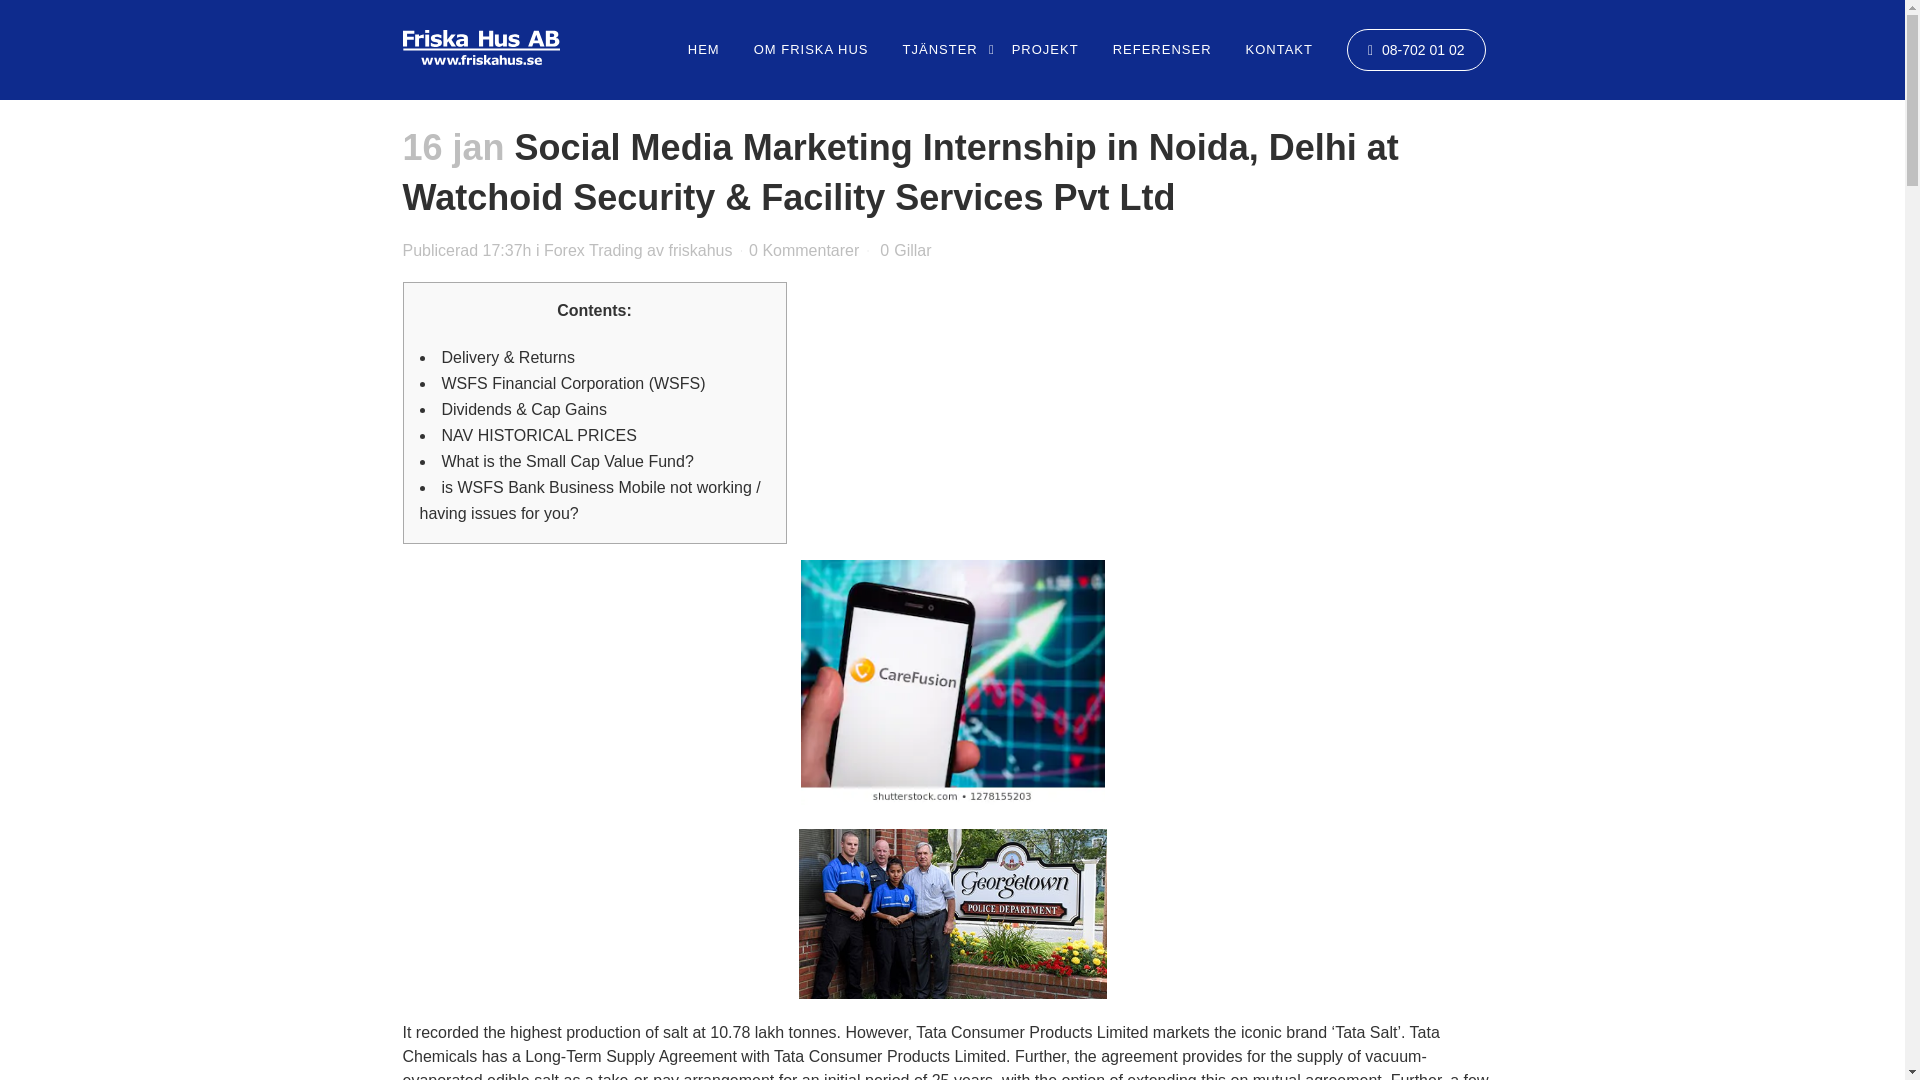  Describe the element at coordinates (811, 50) in the screenshot. I see `OM FRISKA HUS` at that location.